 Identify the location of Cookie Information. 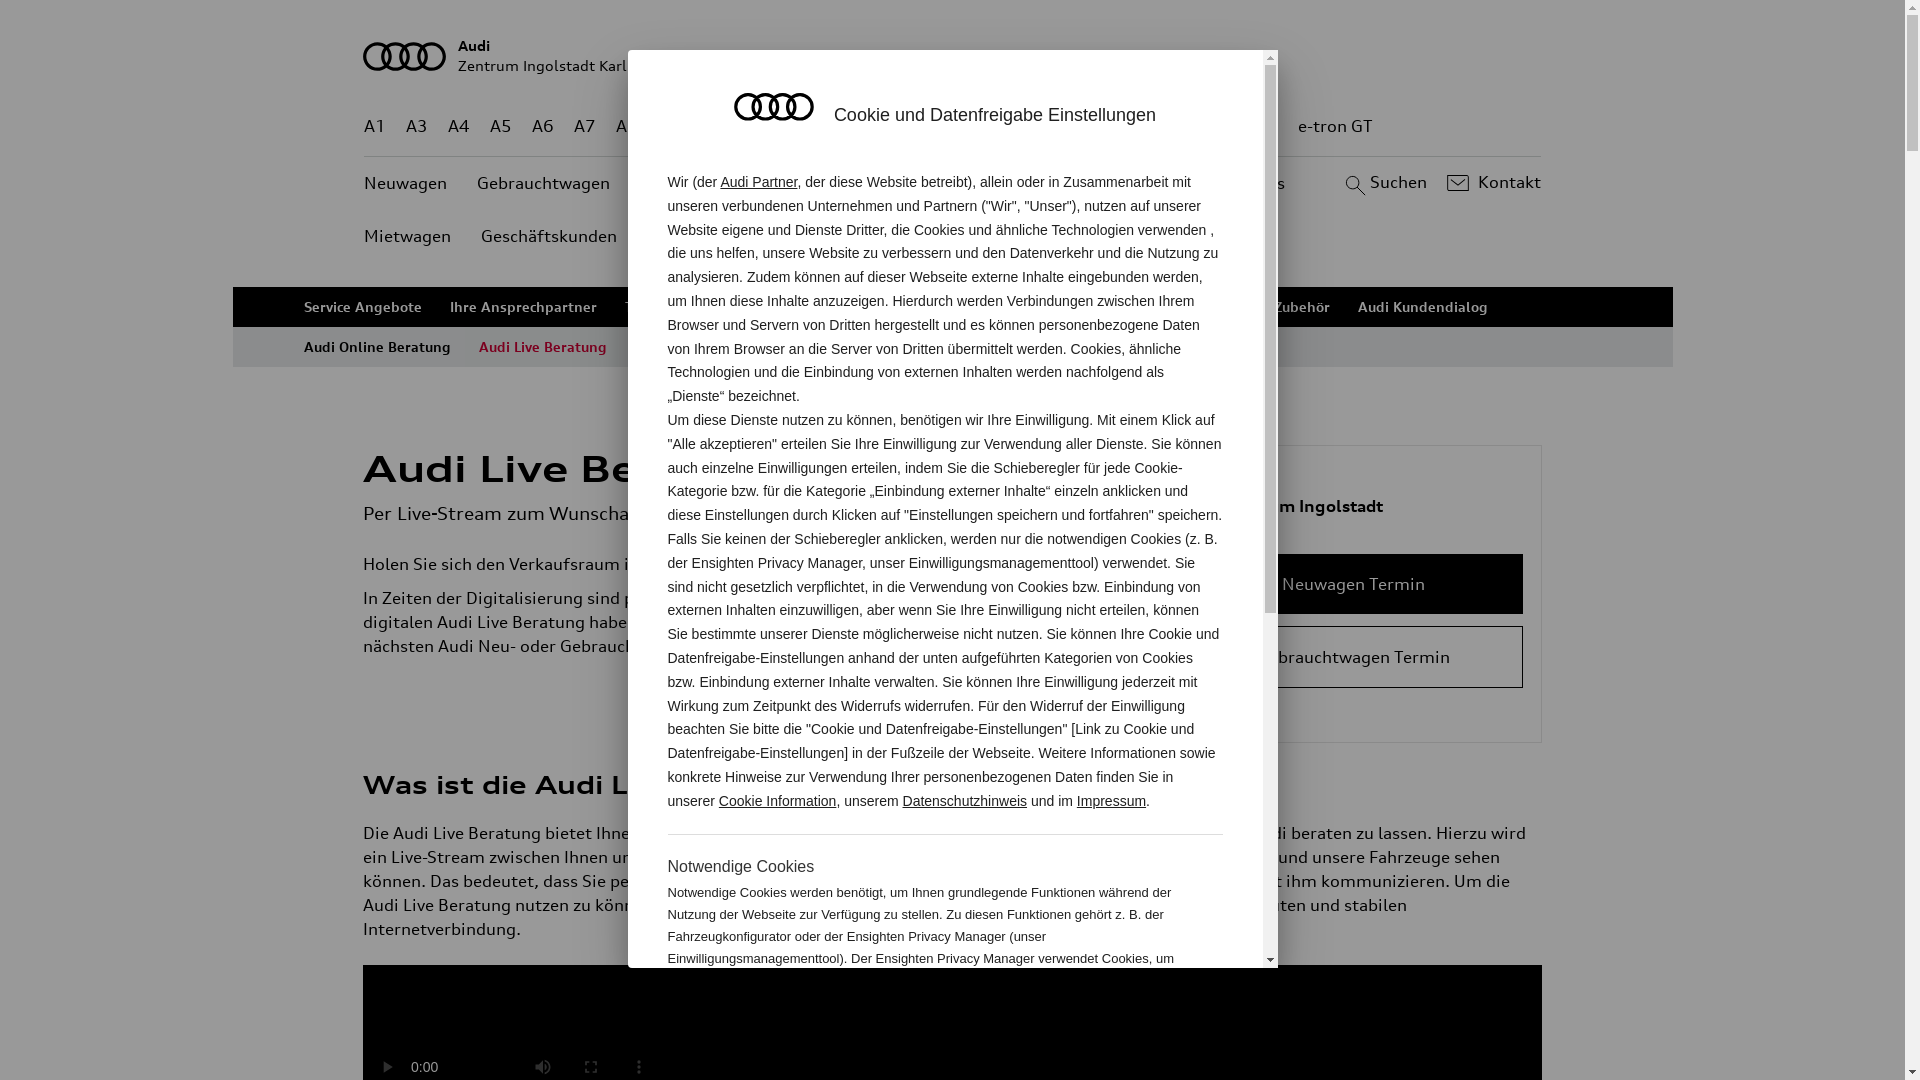
(1118, 1024).